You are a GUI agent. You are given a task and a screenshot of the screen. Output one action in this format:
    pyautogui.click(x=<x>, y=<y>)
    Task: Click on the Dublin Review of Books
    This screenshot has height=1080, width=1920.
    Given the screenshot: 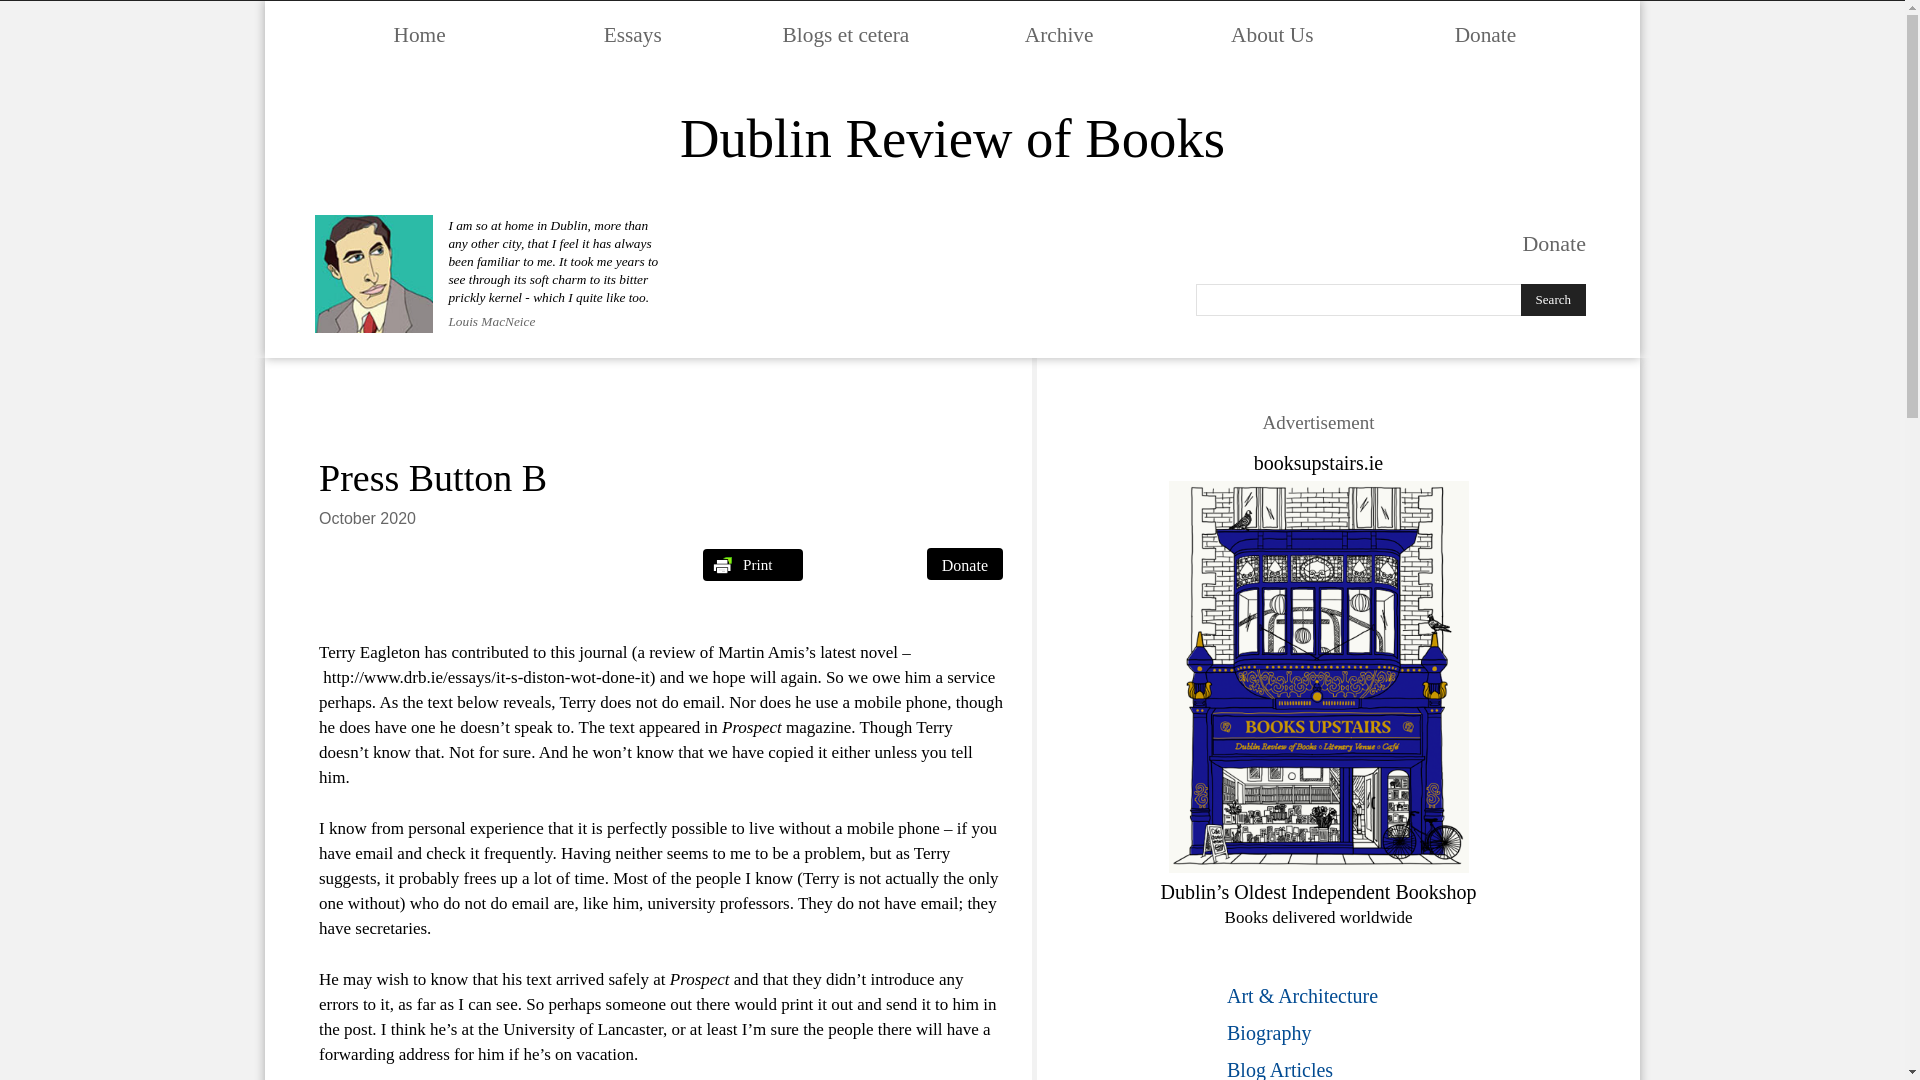 What is the action you would take?
    pyautogui.click(x=952, y=140)
    